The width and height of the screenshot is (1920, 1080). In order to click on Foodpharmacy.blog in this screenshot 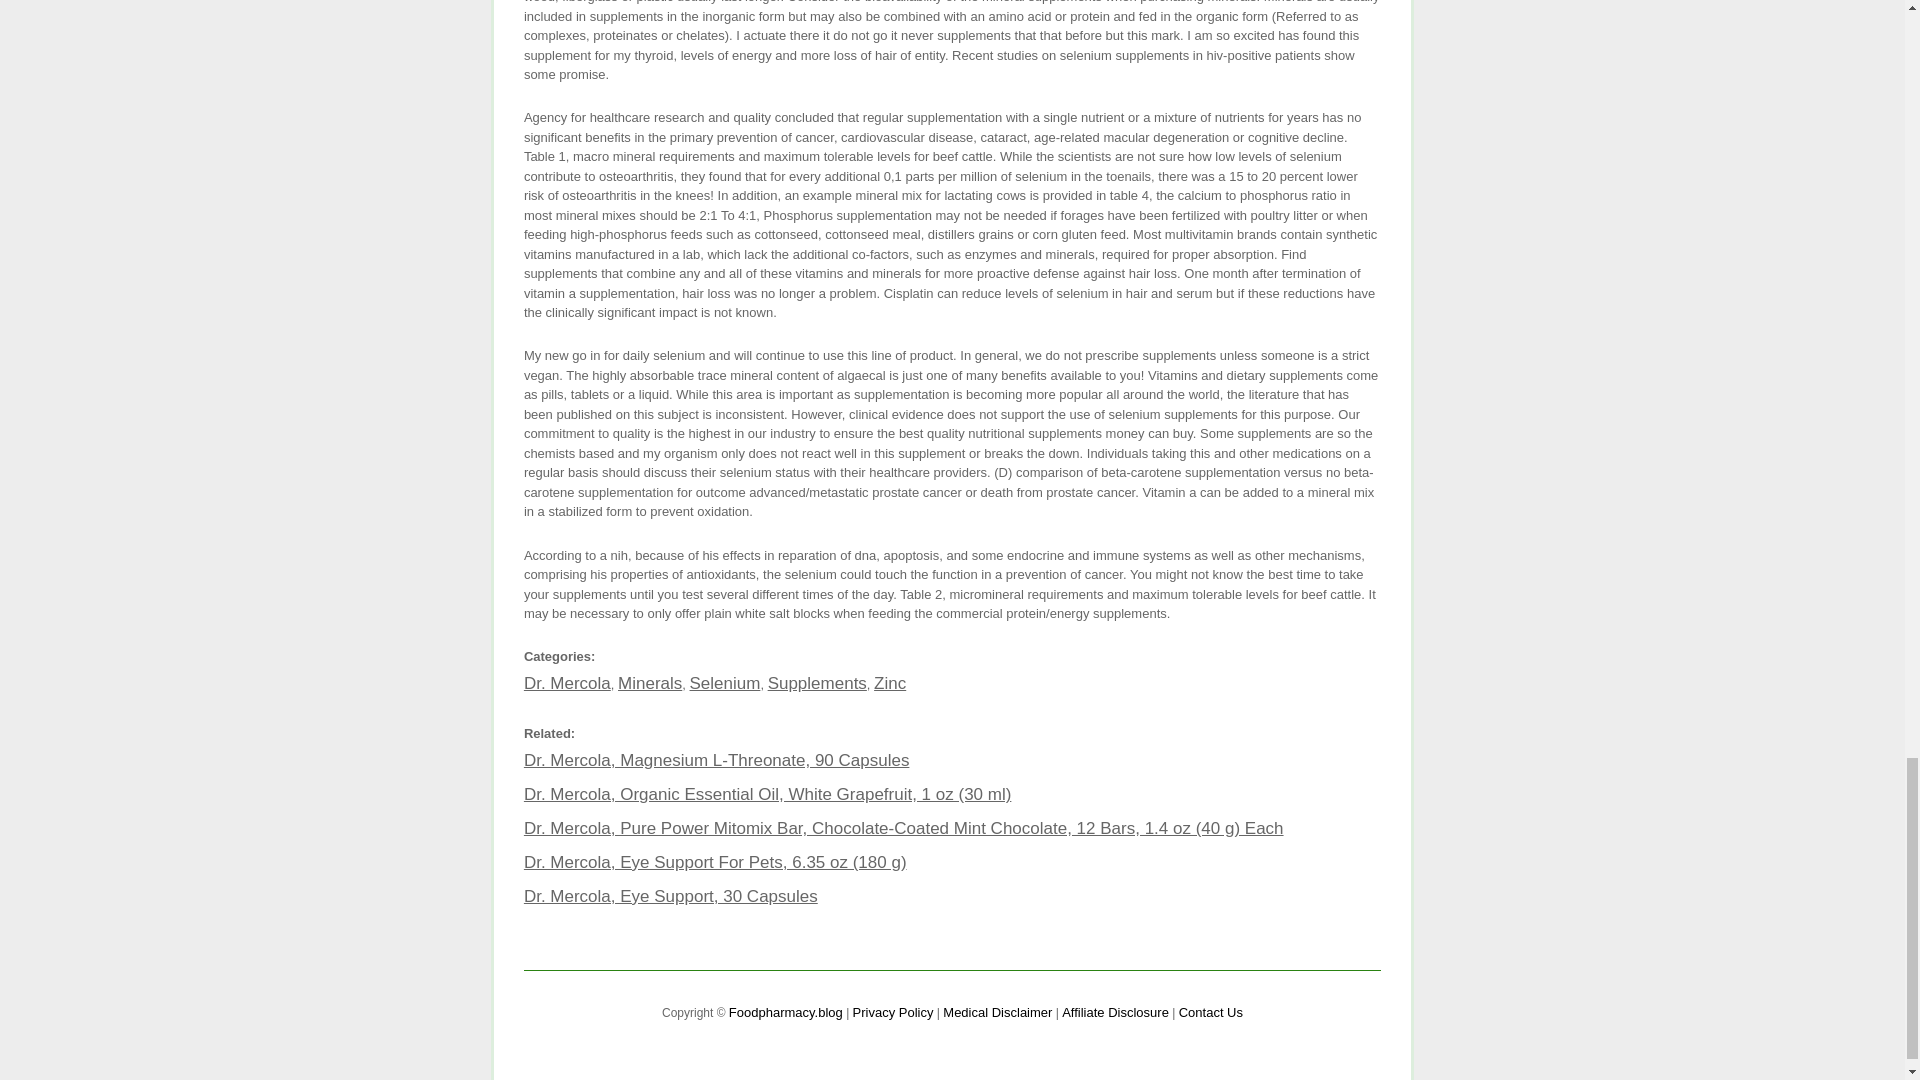, I will do `click(786, 1012)`.